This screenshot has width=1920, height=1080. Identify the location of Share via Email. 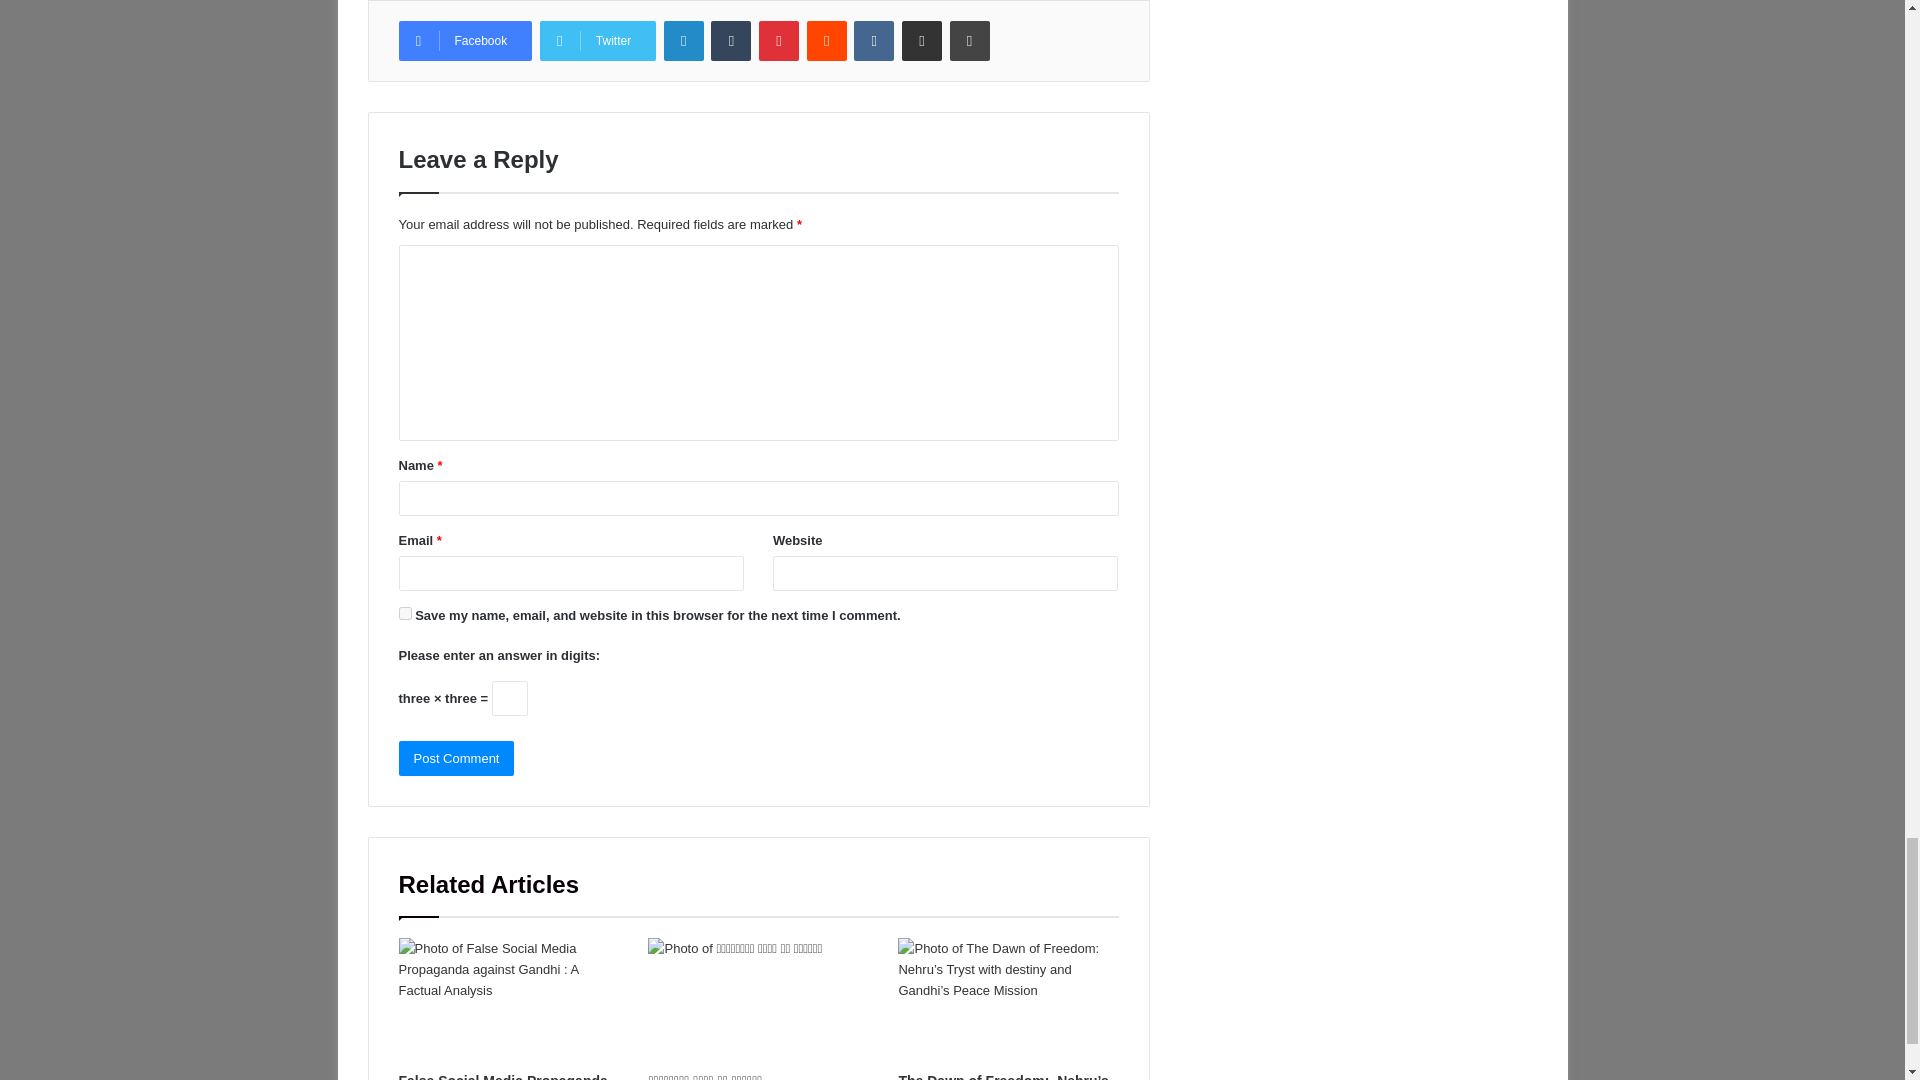
(922, 40).